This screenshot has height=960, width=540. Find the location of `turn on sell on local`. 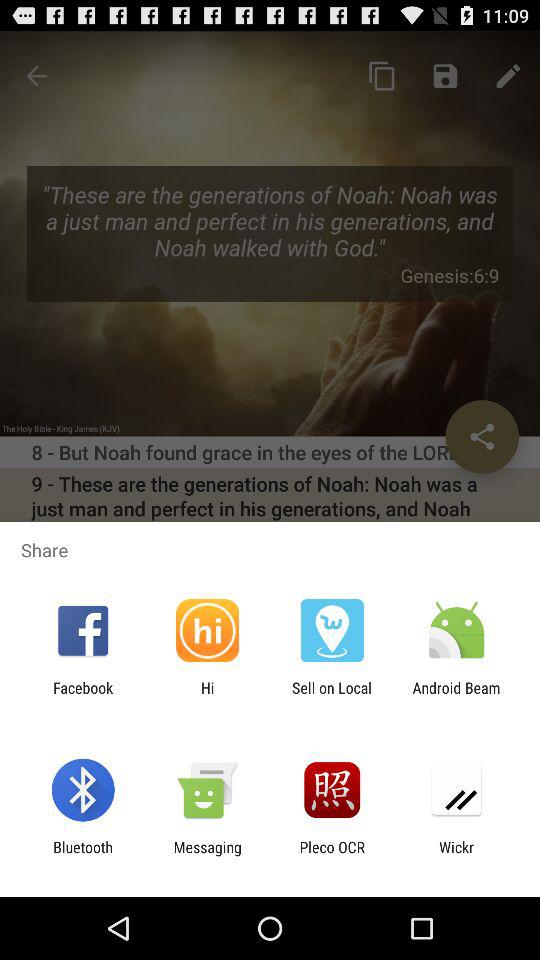

turn on sell on local is located at coordinates (332, 696).